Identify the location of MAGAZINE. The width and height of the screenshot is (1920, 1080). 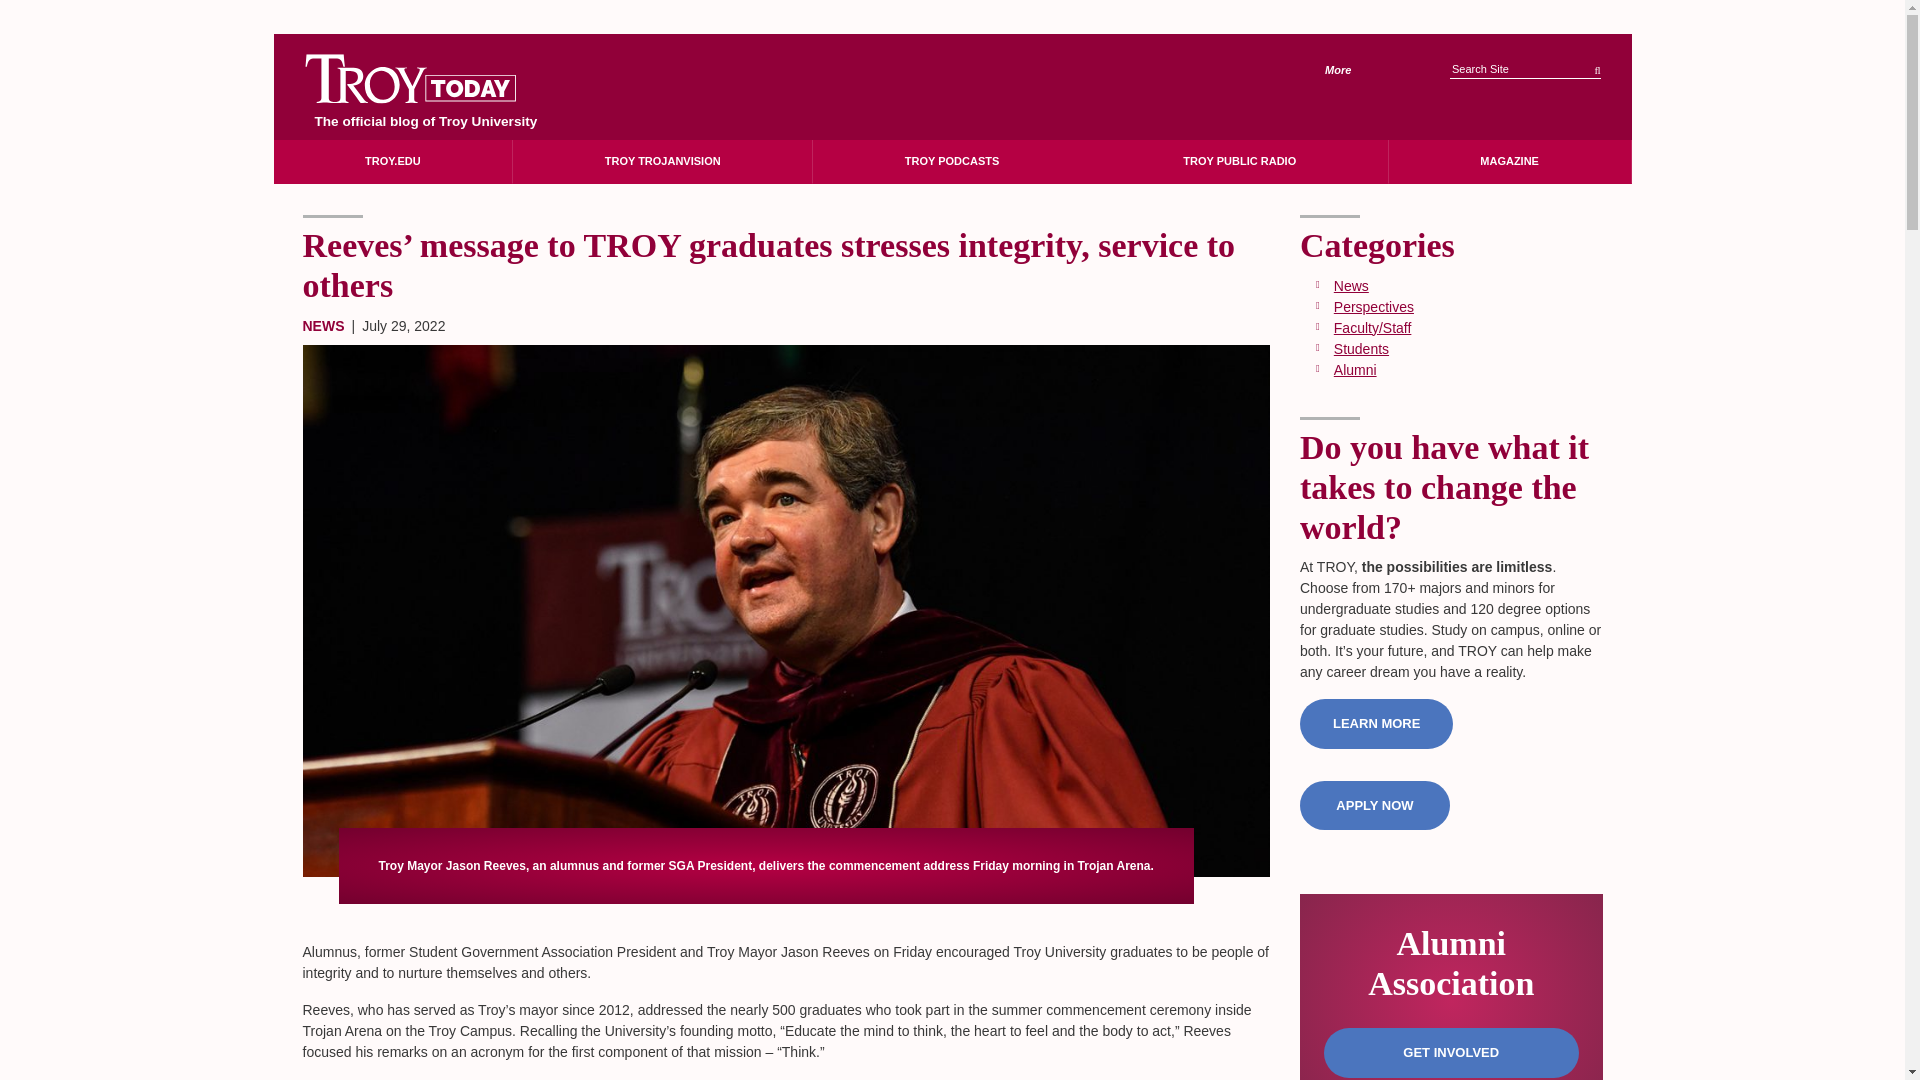
(1509, 161).